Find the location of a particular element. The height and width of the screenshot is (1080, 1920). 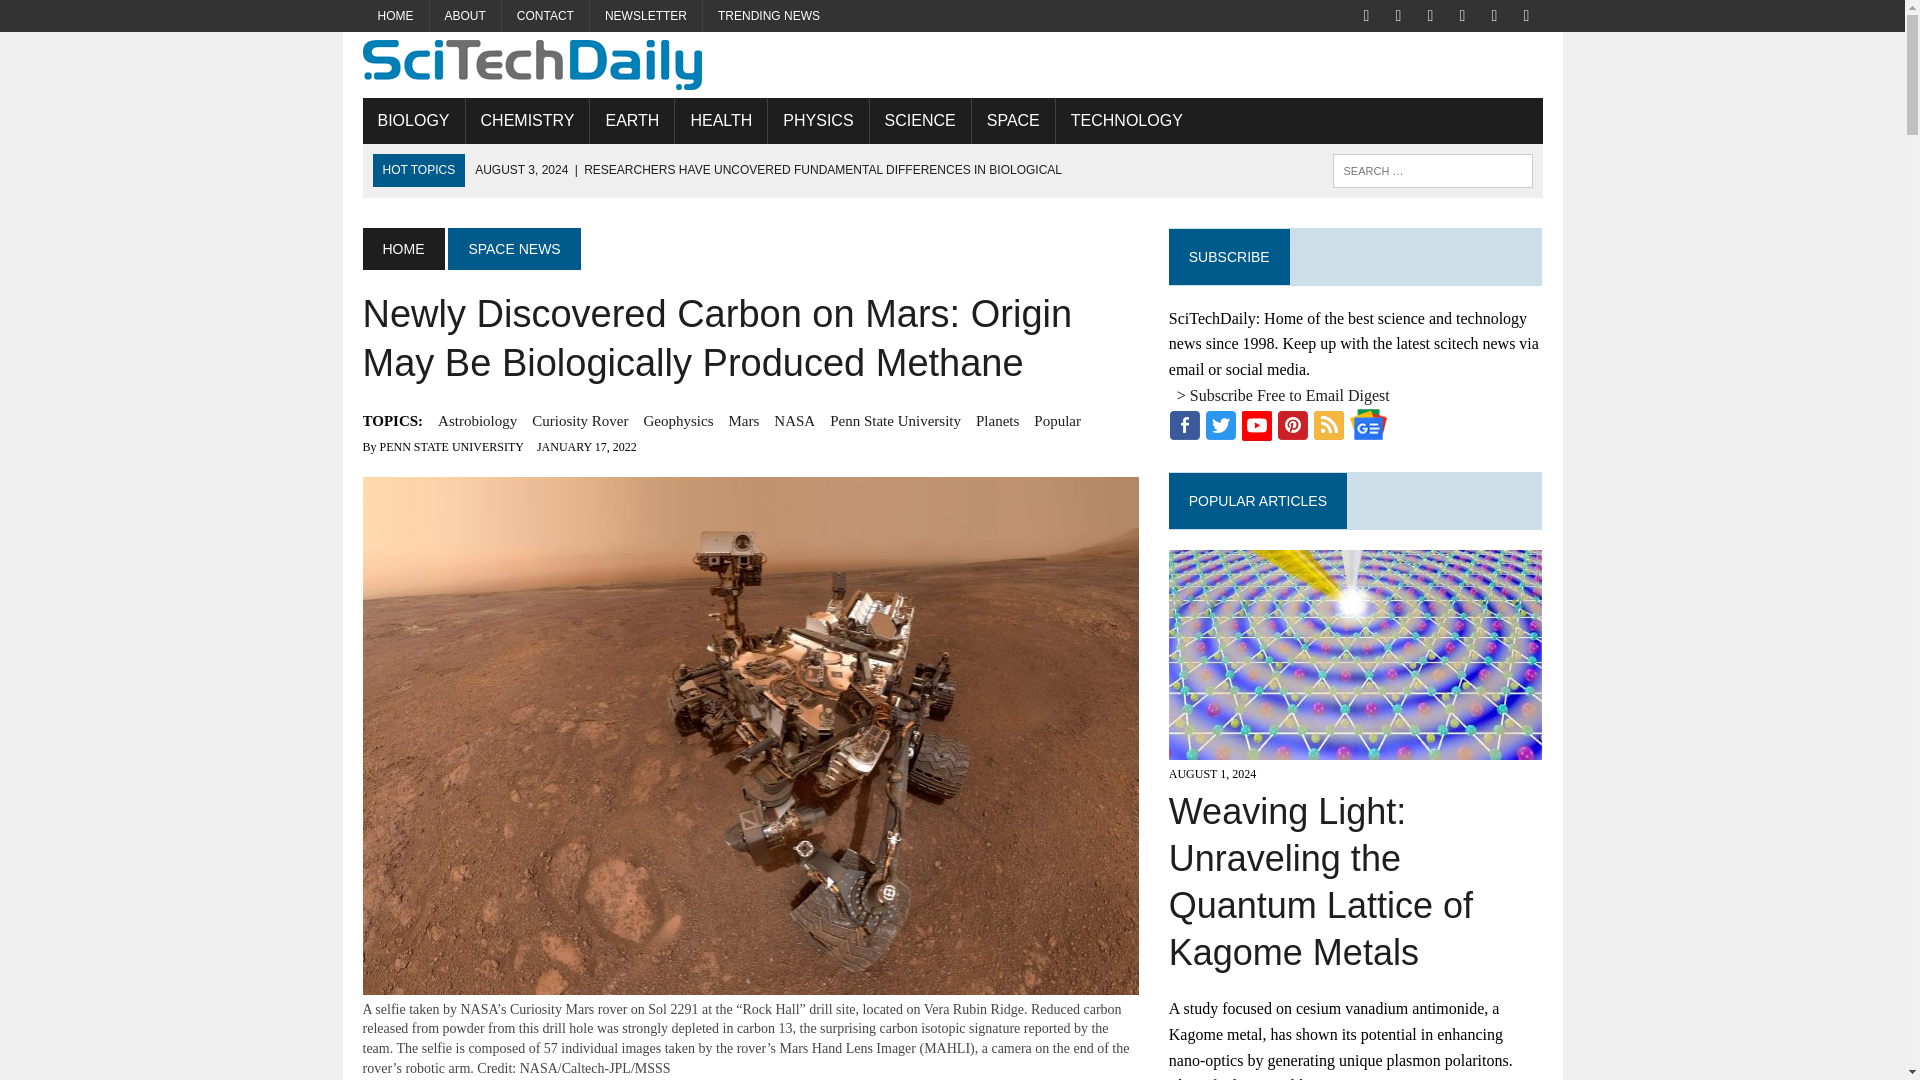

SPACE is located at coordinates (1012, 120).